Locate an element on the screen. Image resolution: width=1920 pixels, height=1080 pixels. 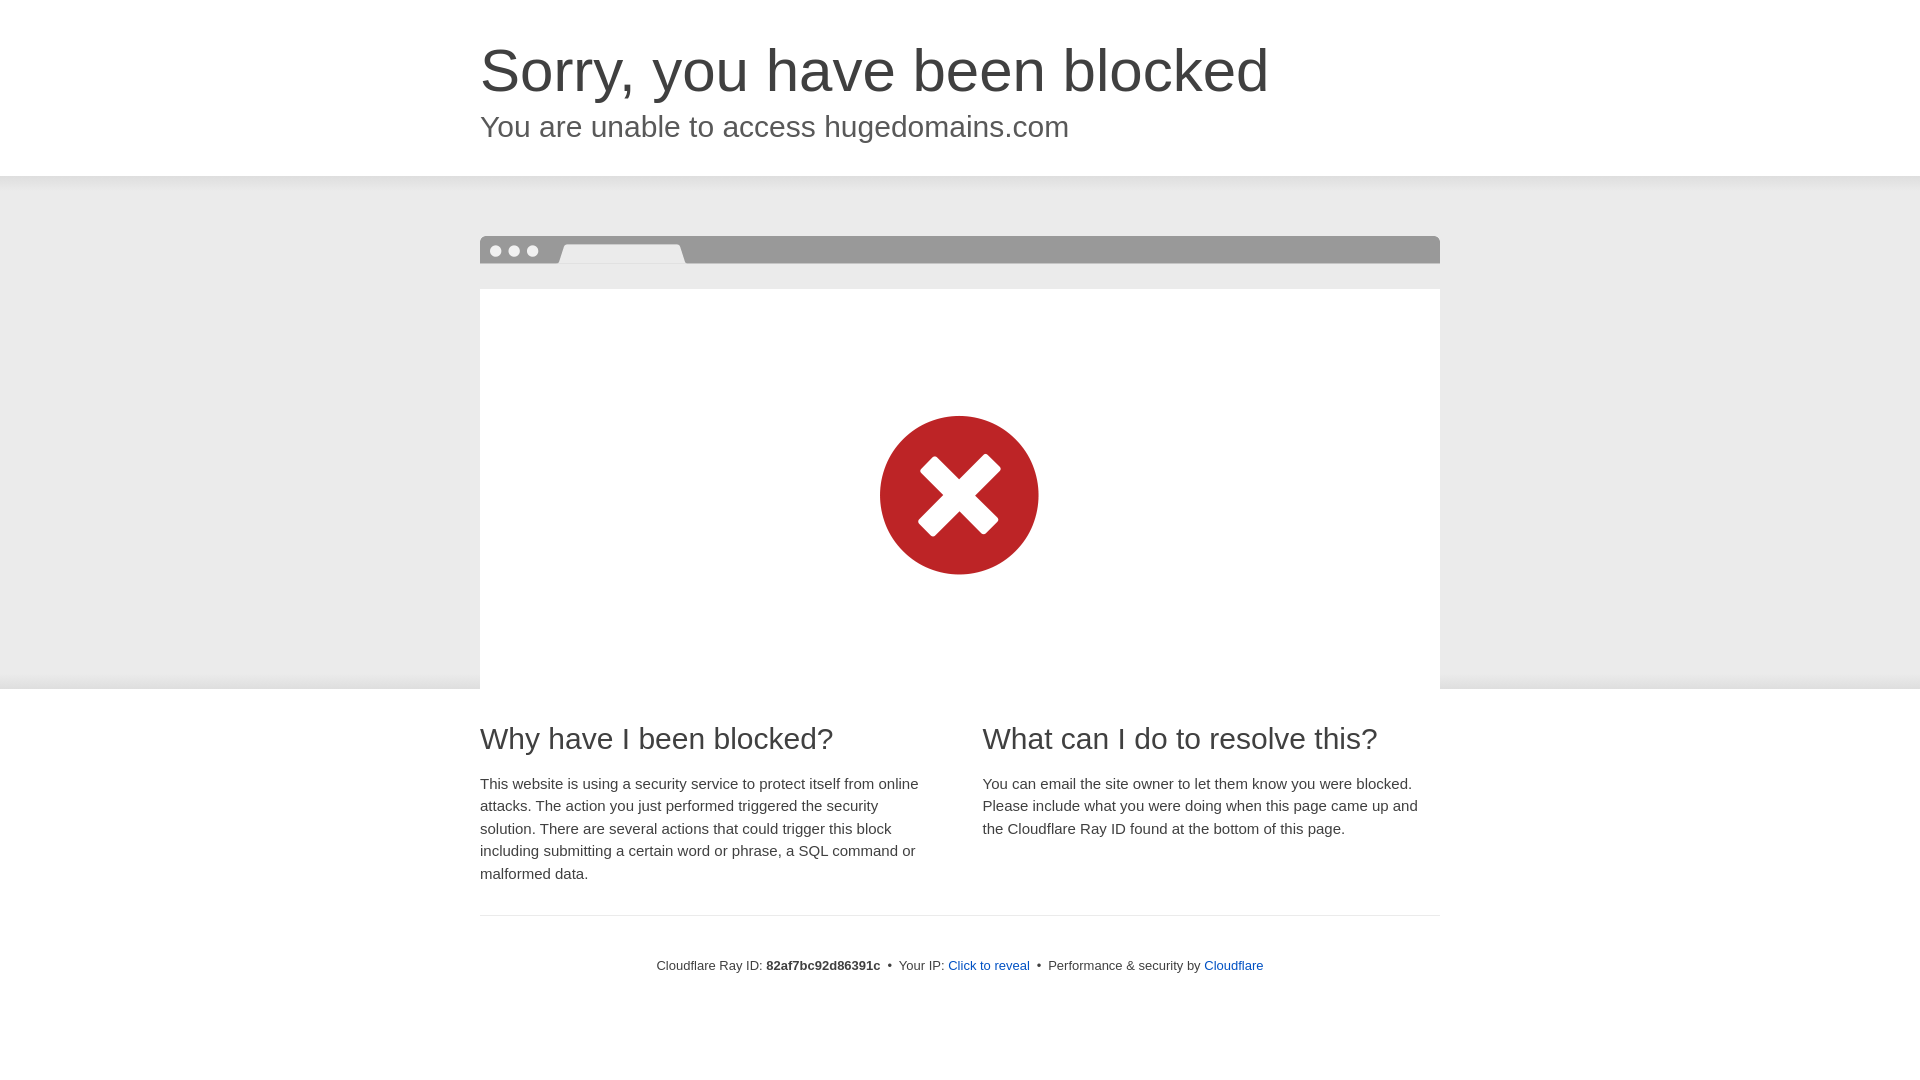
Click to reveal is located at coordinates (989, 966).